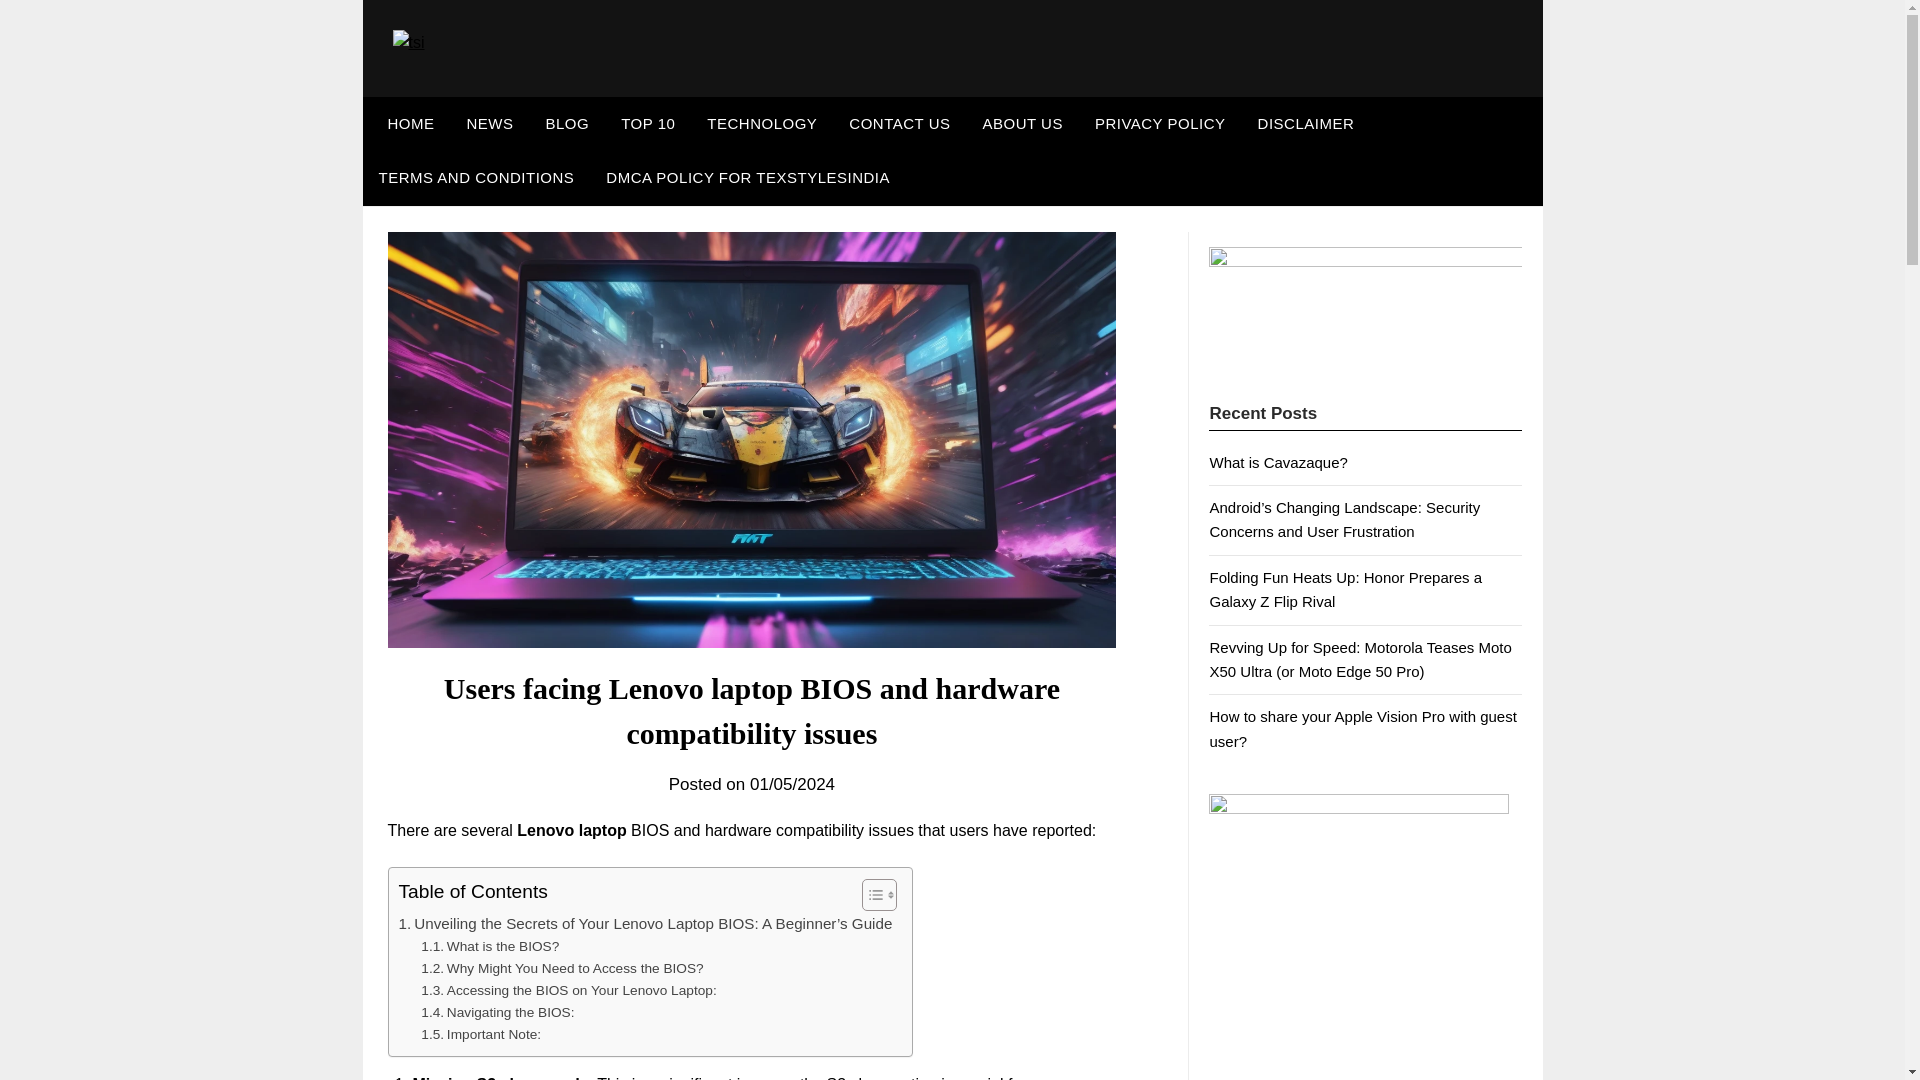 The width and height of the screenshot is (1920, 1080). What do you see at coordinates (568, 990) in the screenshot?
I see `Accessing the BIOS on Your Lenovo Laptop:` at bounding box center [568, 990].